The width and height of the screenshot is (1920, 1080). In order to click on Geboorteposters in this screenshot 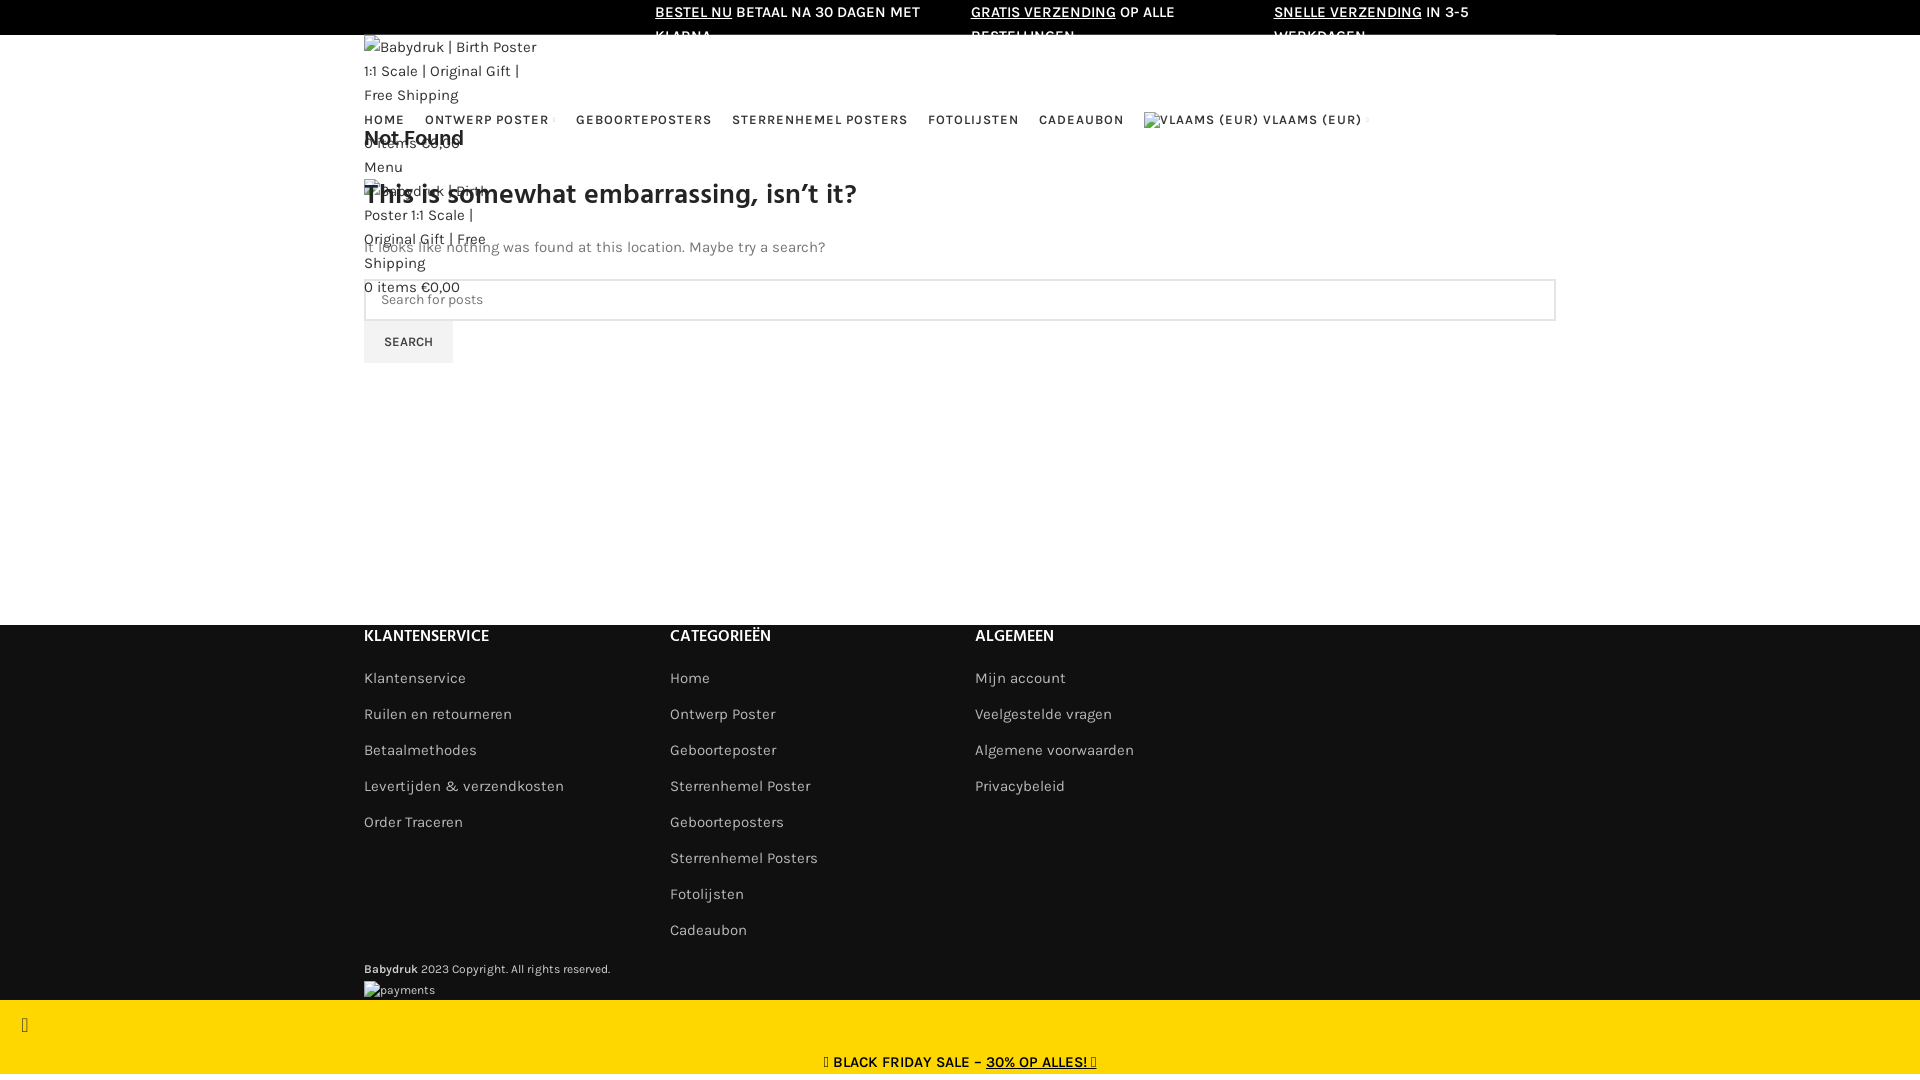, I will do `click(727, 822)`.